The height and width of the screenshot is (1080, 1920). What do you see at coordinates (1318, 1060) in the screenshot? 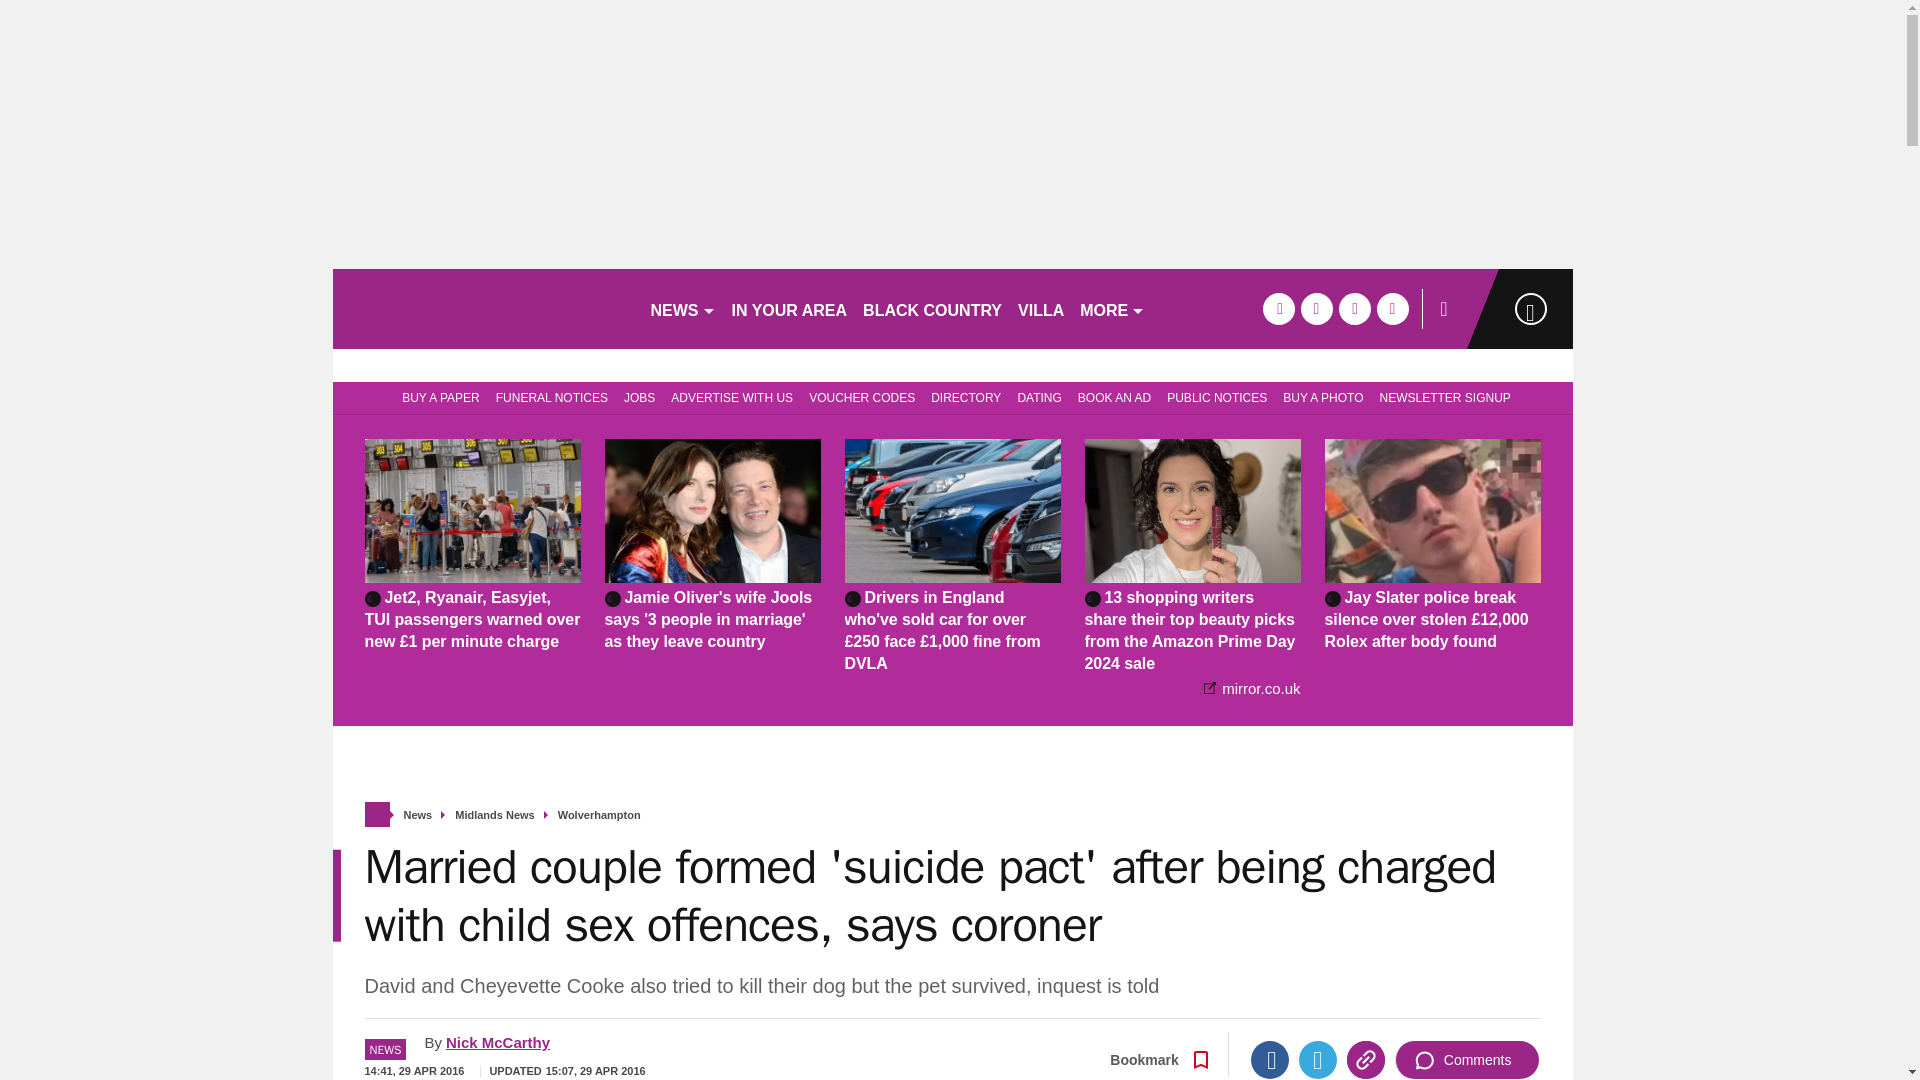
I see `Twitter` at bounding box center [1318, 1060].